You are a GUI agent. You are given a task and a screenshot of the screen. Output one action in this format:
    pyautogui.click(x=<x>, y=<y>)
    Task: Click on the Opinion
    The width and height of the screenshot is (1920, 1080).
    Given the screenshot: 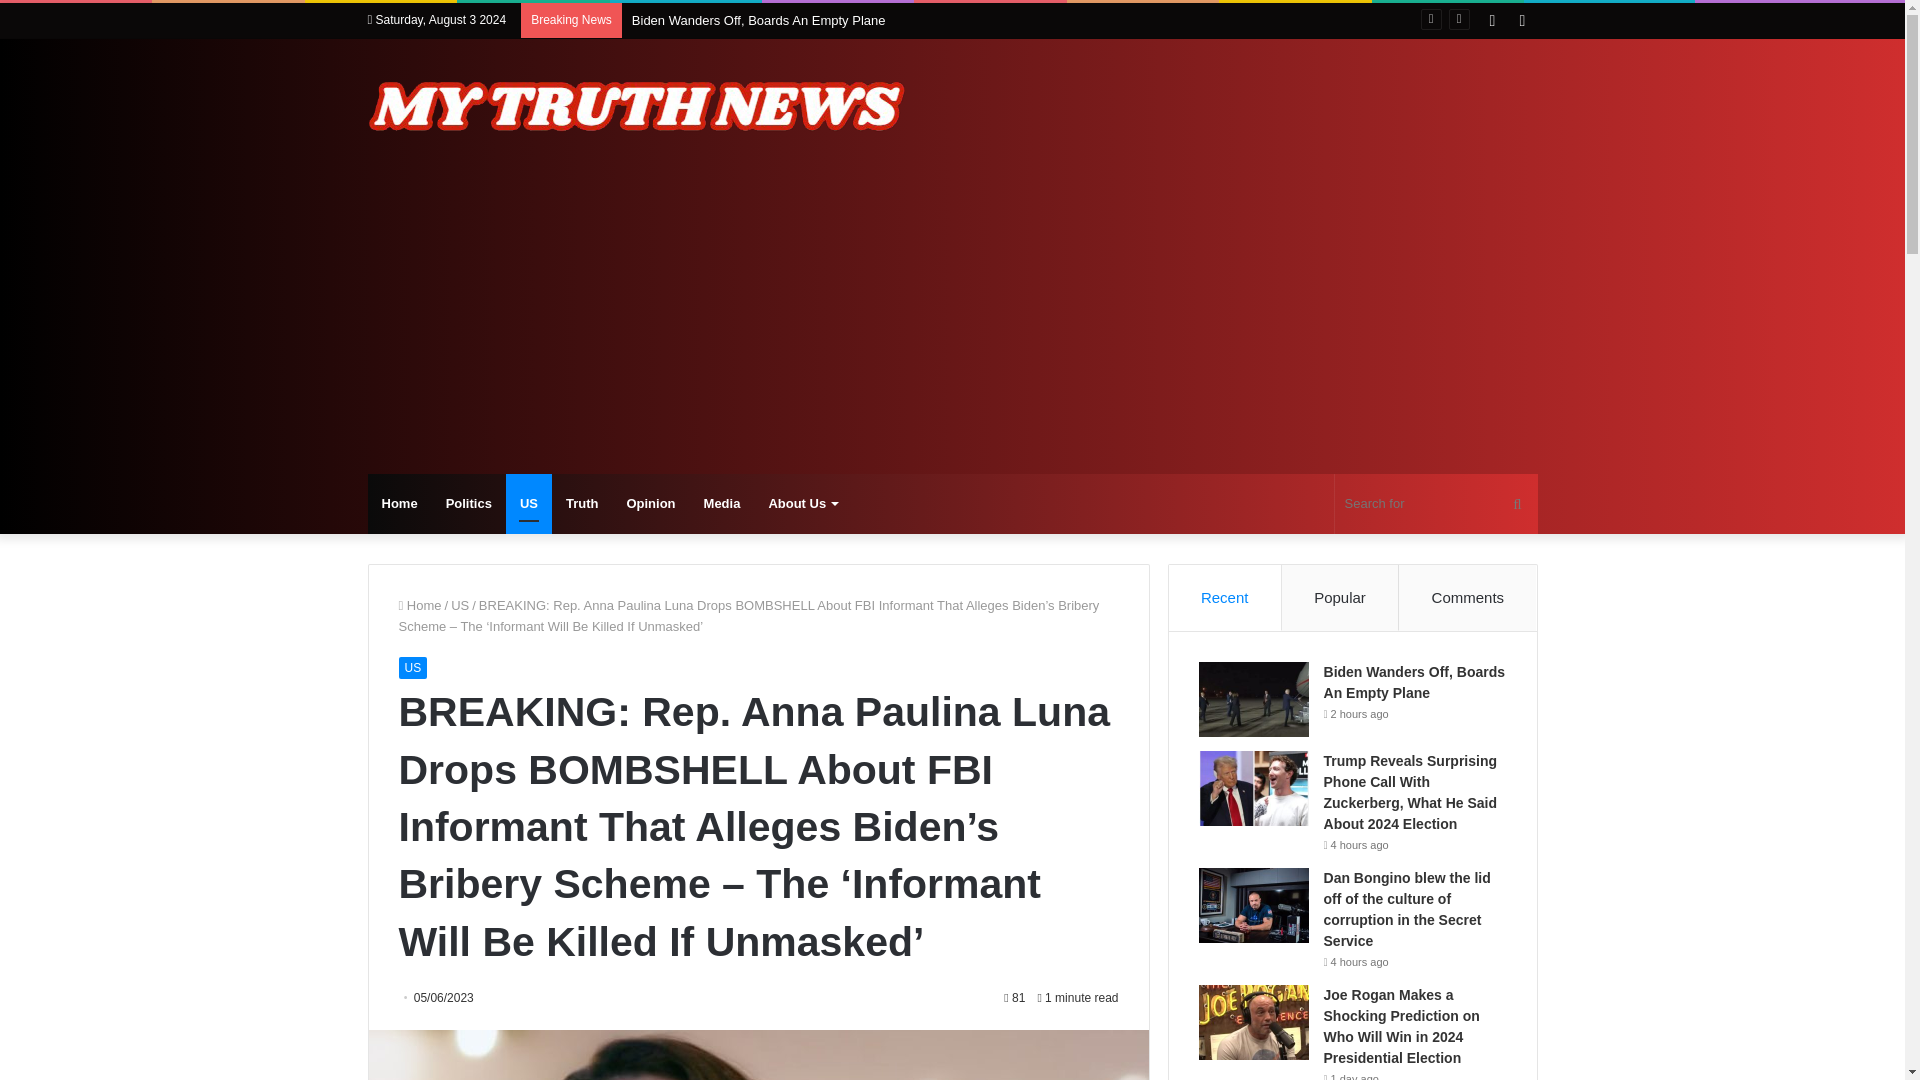 What is the action you would take?
    pyautogui.click(x=650, y=504)
    